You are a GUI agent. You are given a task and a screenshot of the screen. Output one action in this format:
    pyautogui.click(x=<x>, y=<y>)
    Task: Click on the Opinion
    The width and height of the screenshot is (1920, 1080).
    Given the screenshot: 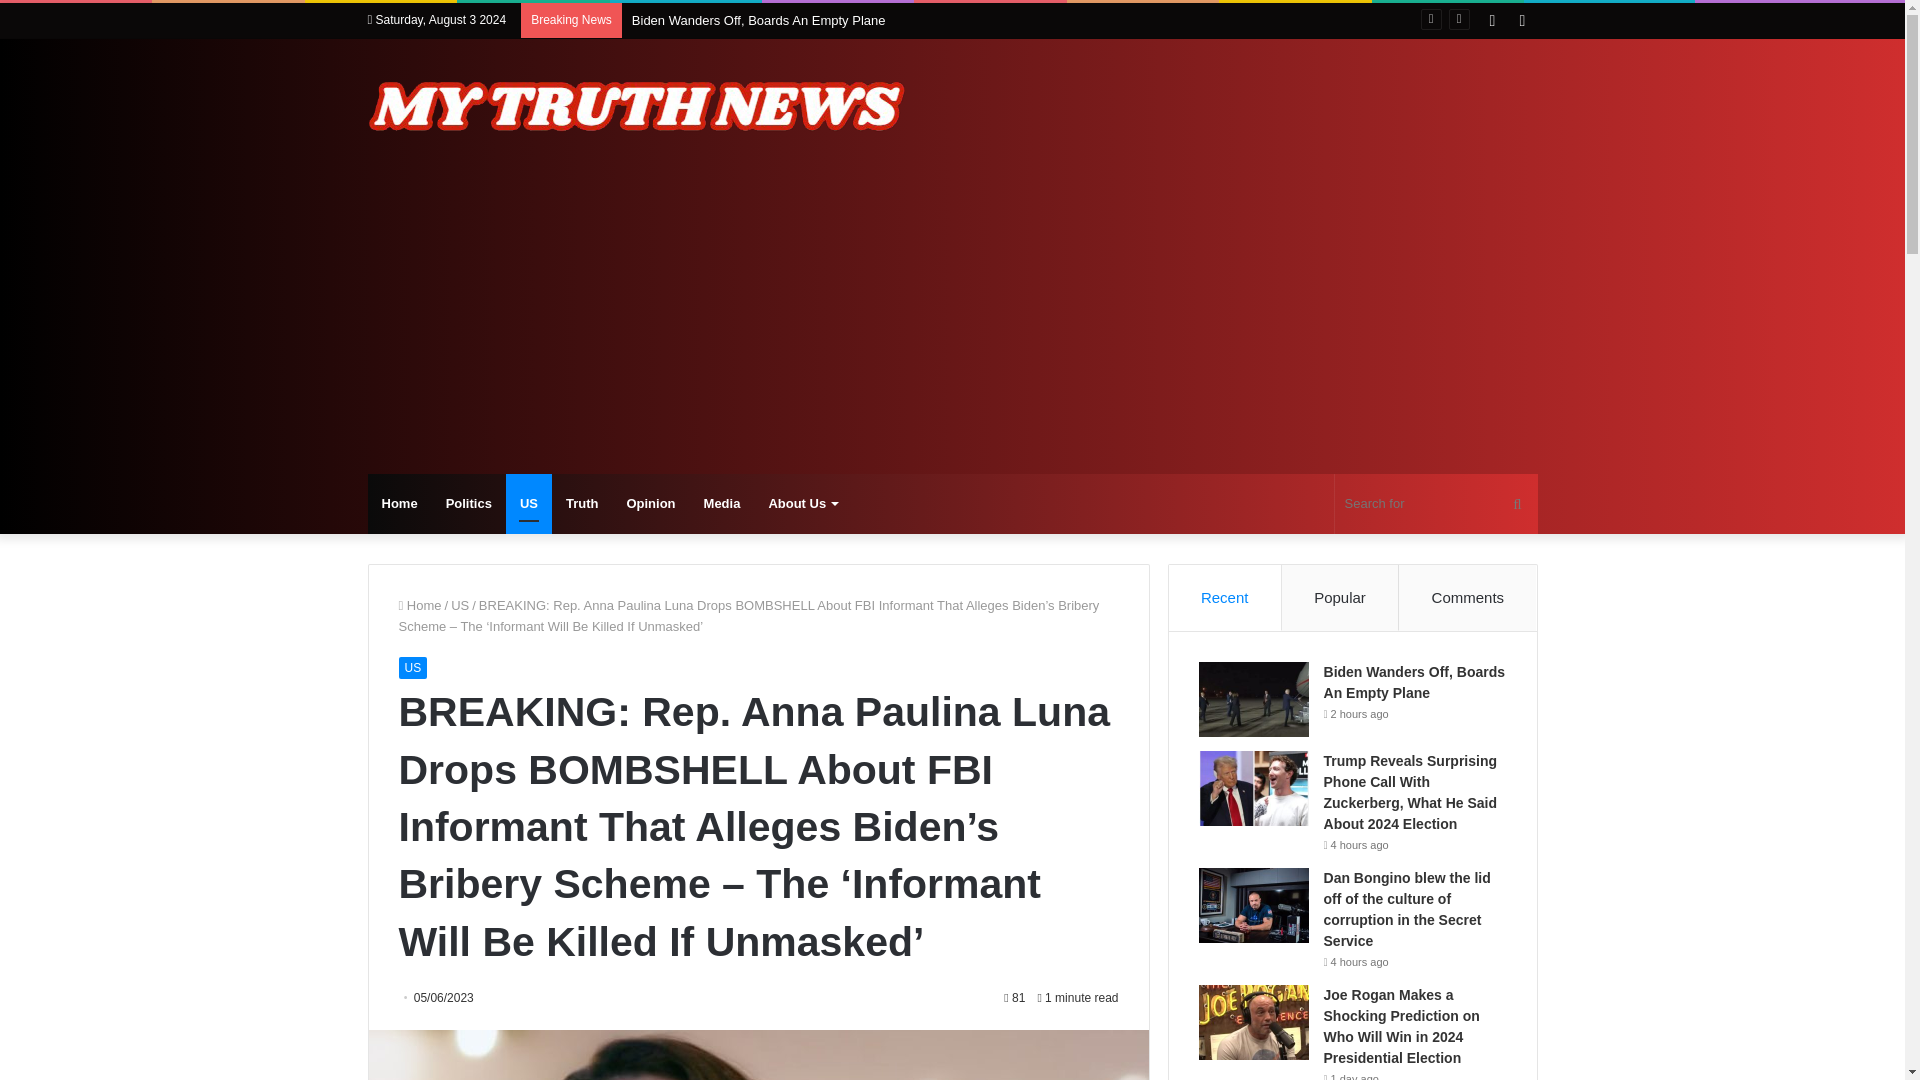 What is the action you would take?
    pyautogui.click(x=650, y=504)
    